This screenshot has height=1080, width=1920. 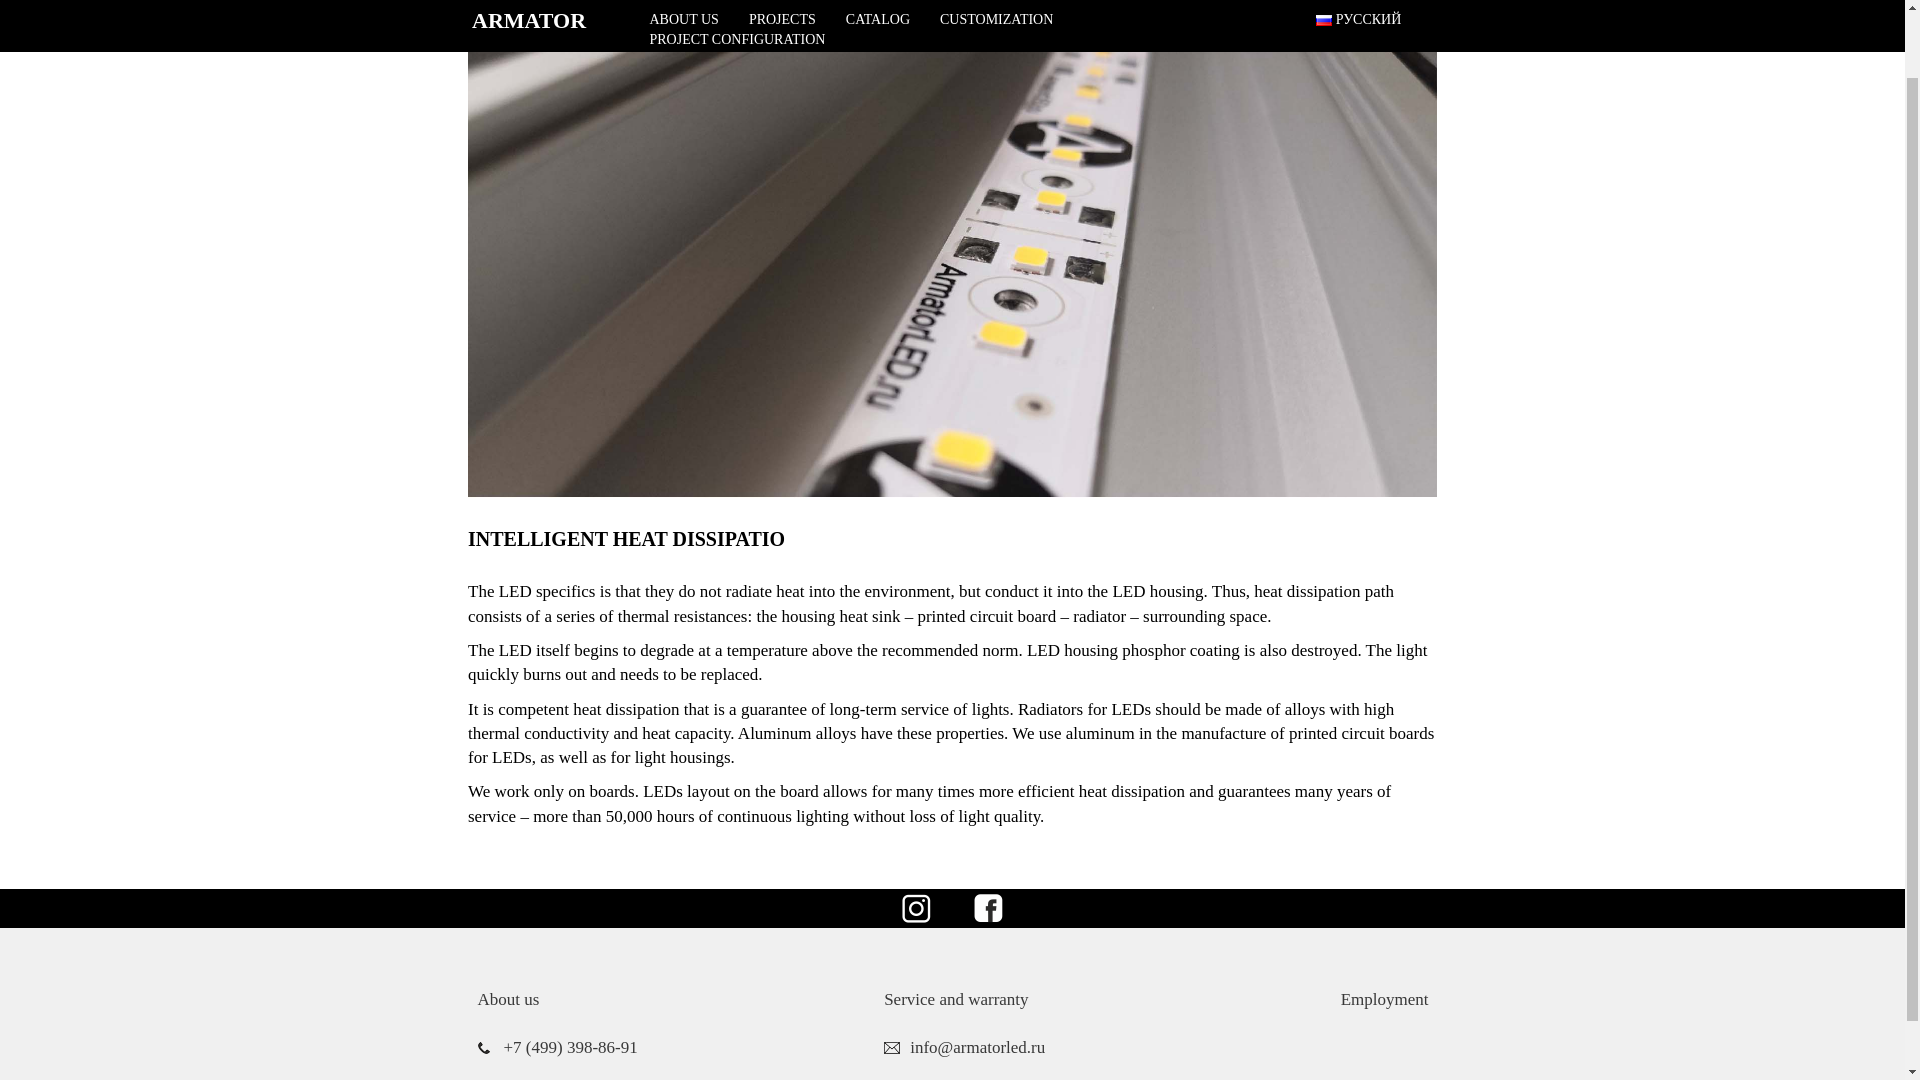 I want to click on Service and warranty, so click(x=955, y=999).